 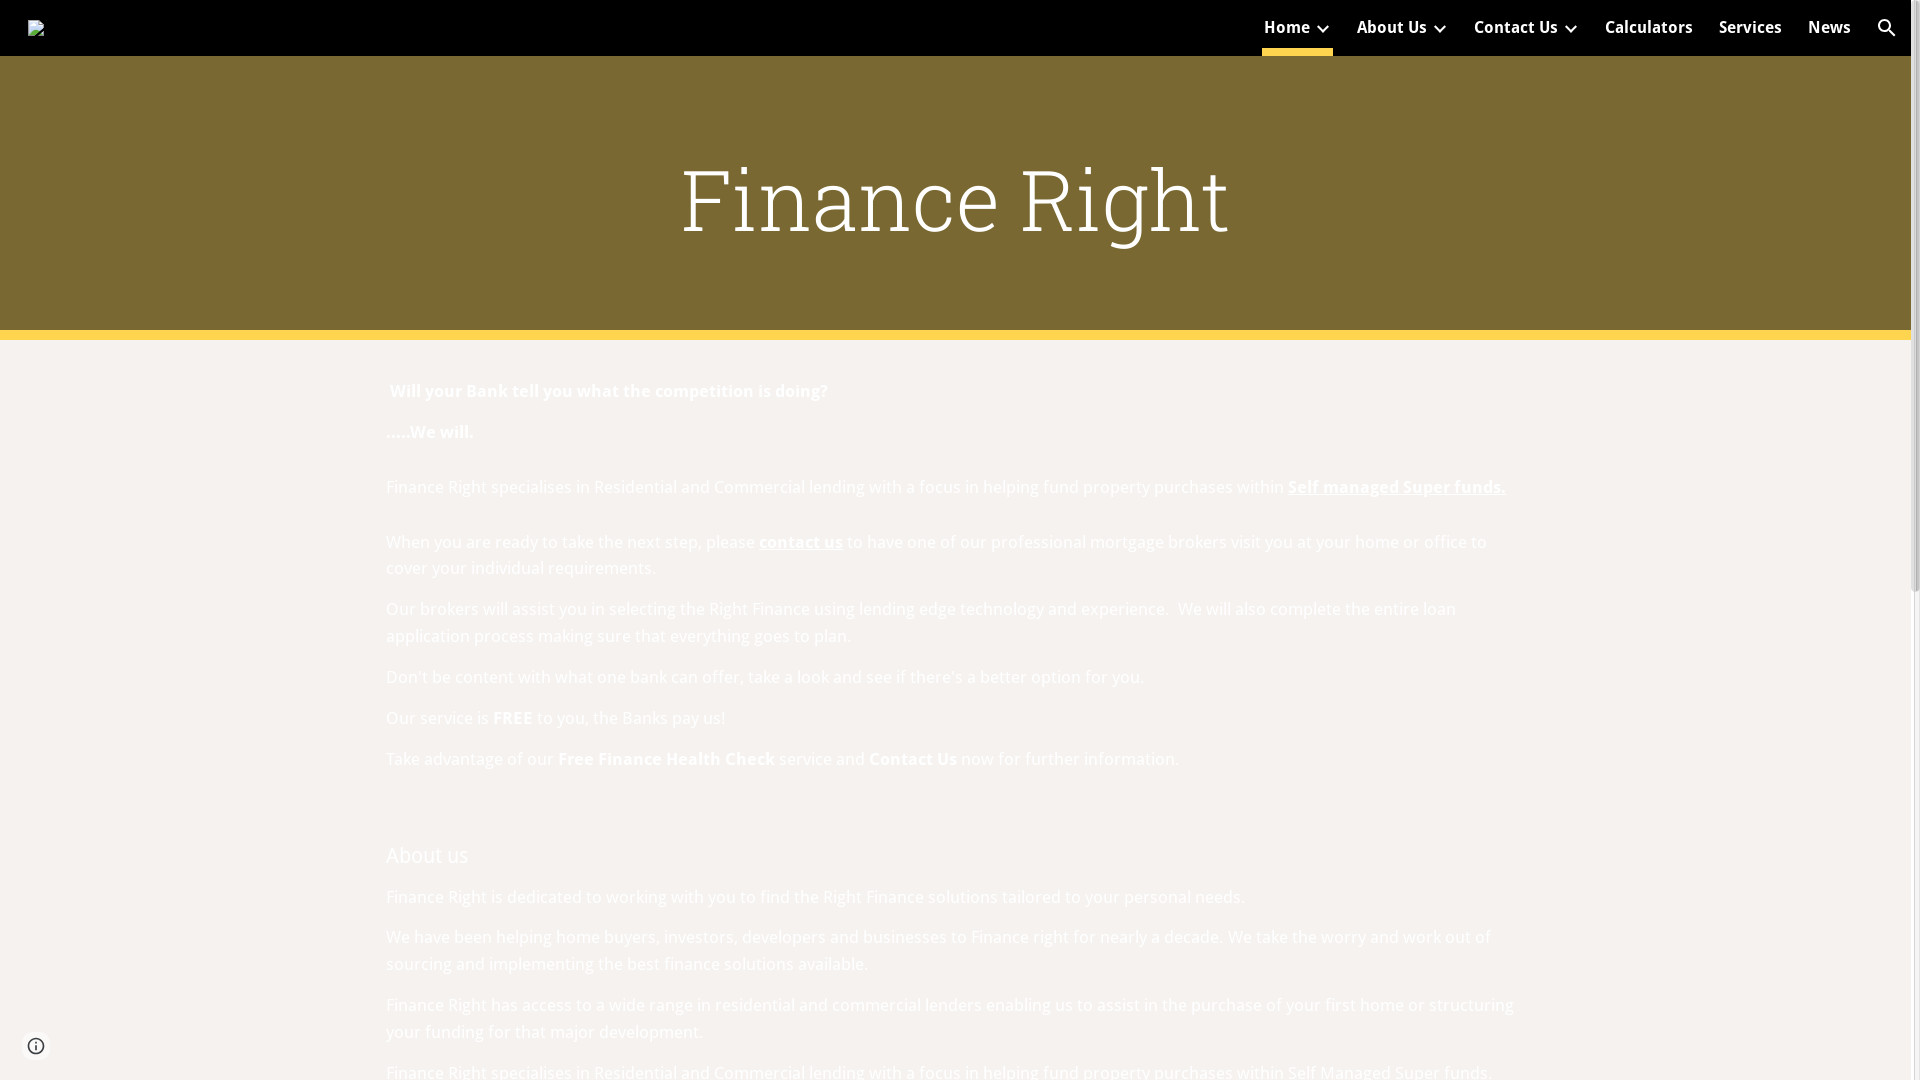 I want to click on Expand/Collapse, so click(x=1570, y=28).